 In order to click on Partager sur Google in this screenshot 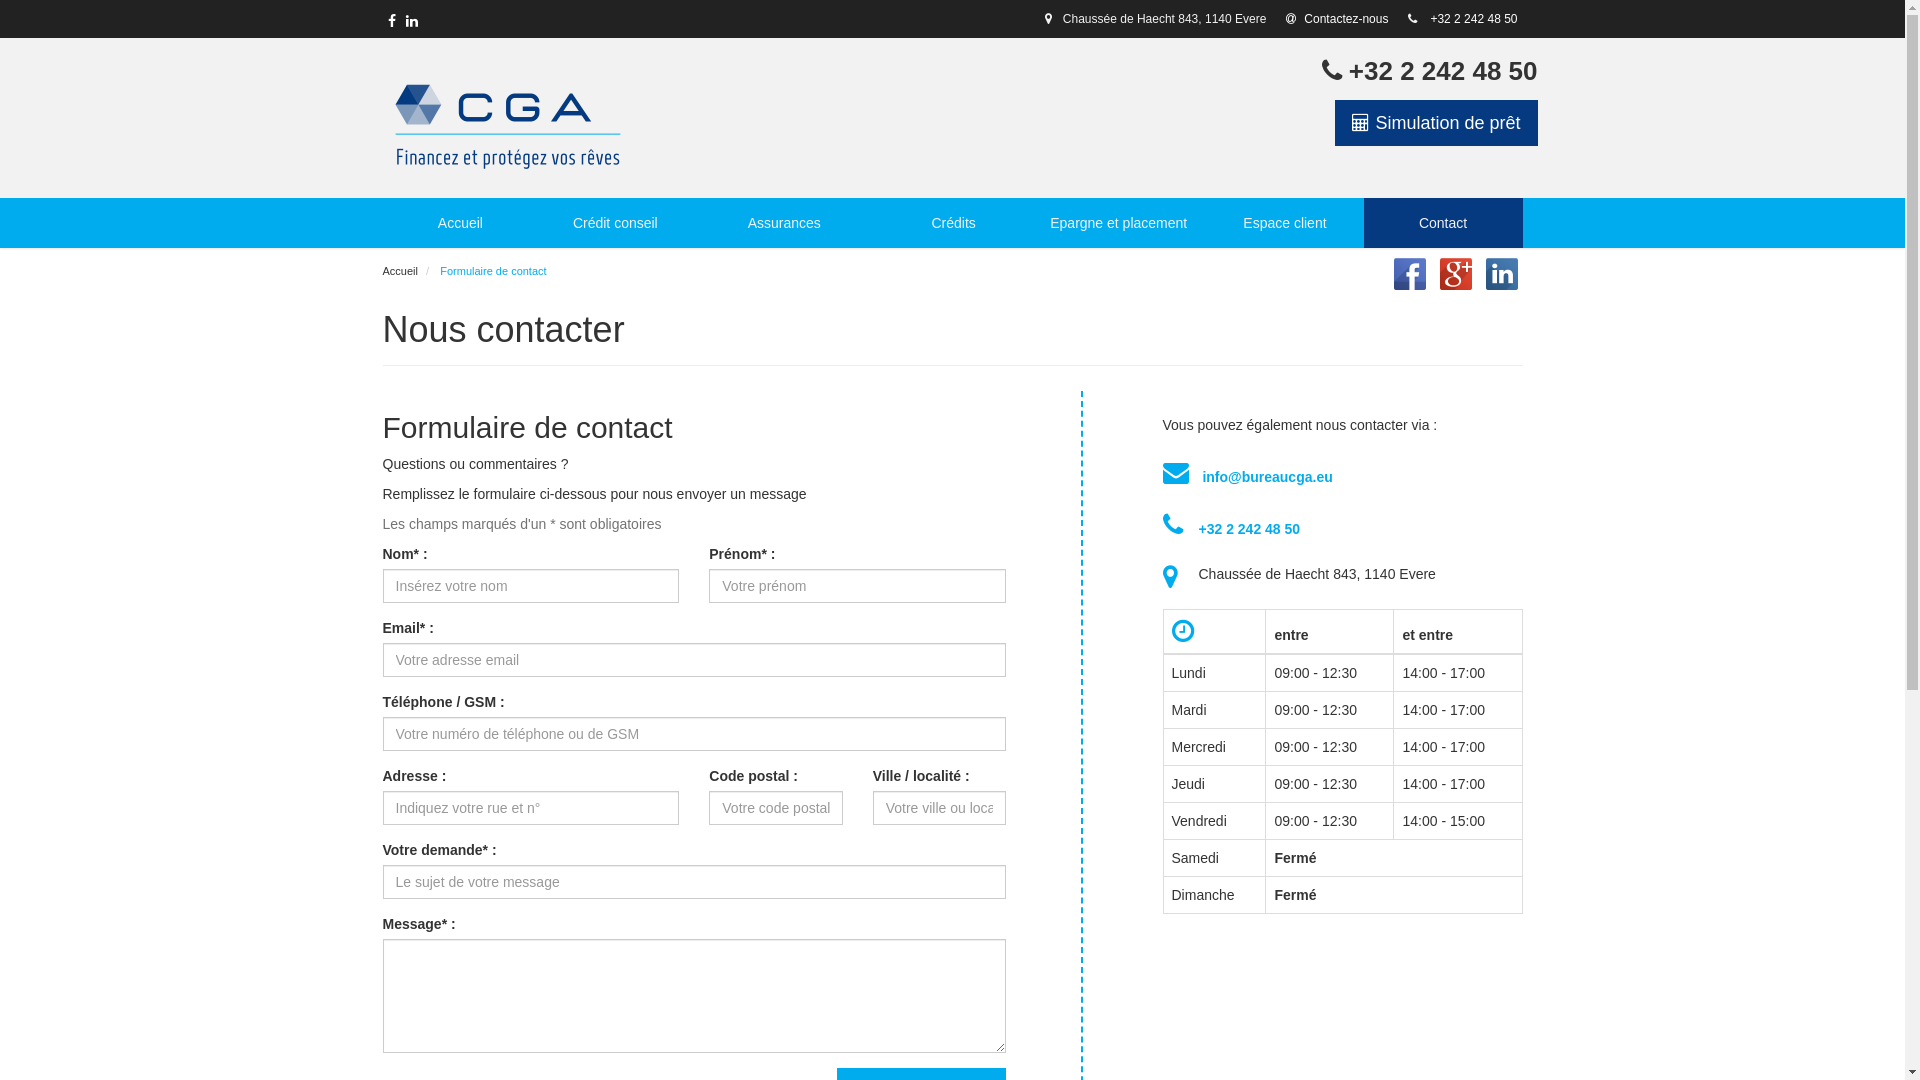, I will do `click(1456, 273)`.